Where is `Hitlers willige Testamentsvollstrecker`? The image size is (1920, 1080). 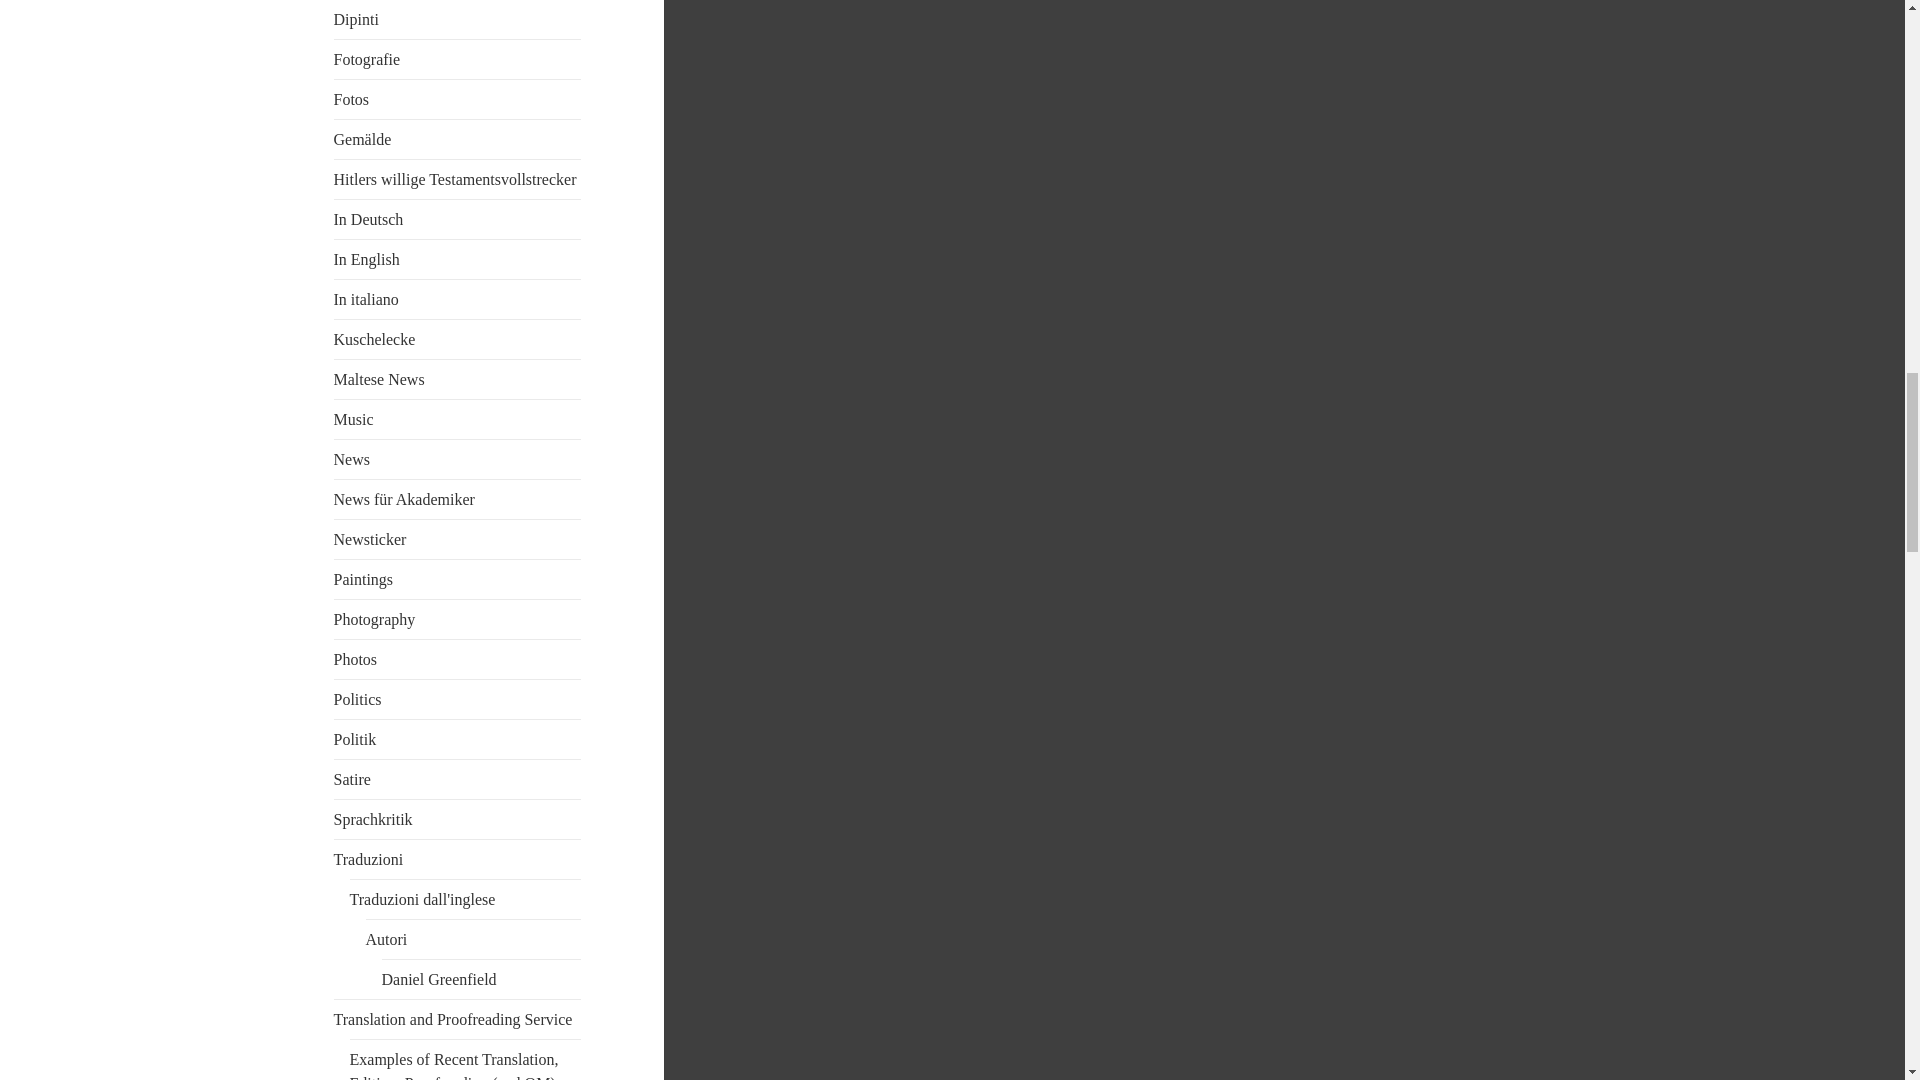 Hitlers willige Testamentsvollstrecker is located at coordinates (456, 178).